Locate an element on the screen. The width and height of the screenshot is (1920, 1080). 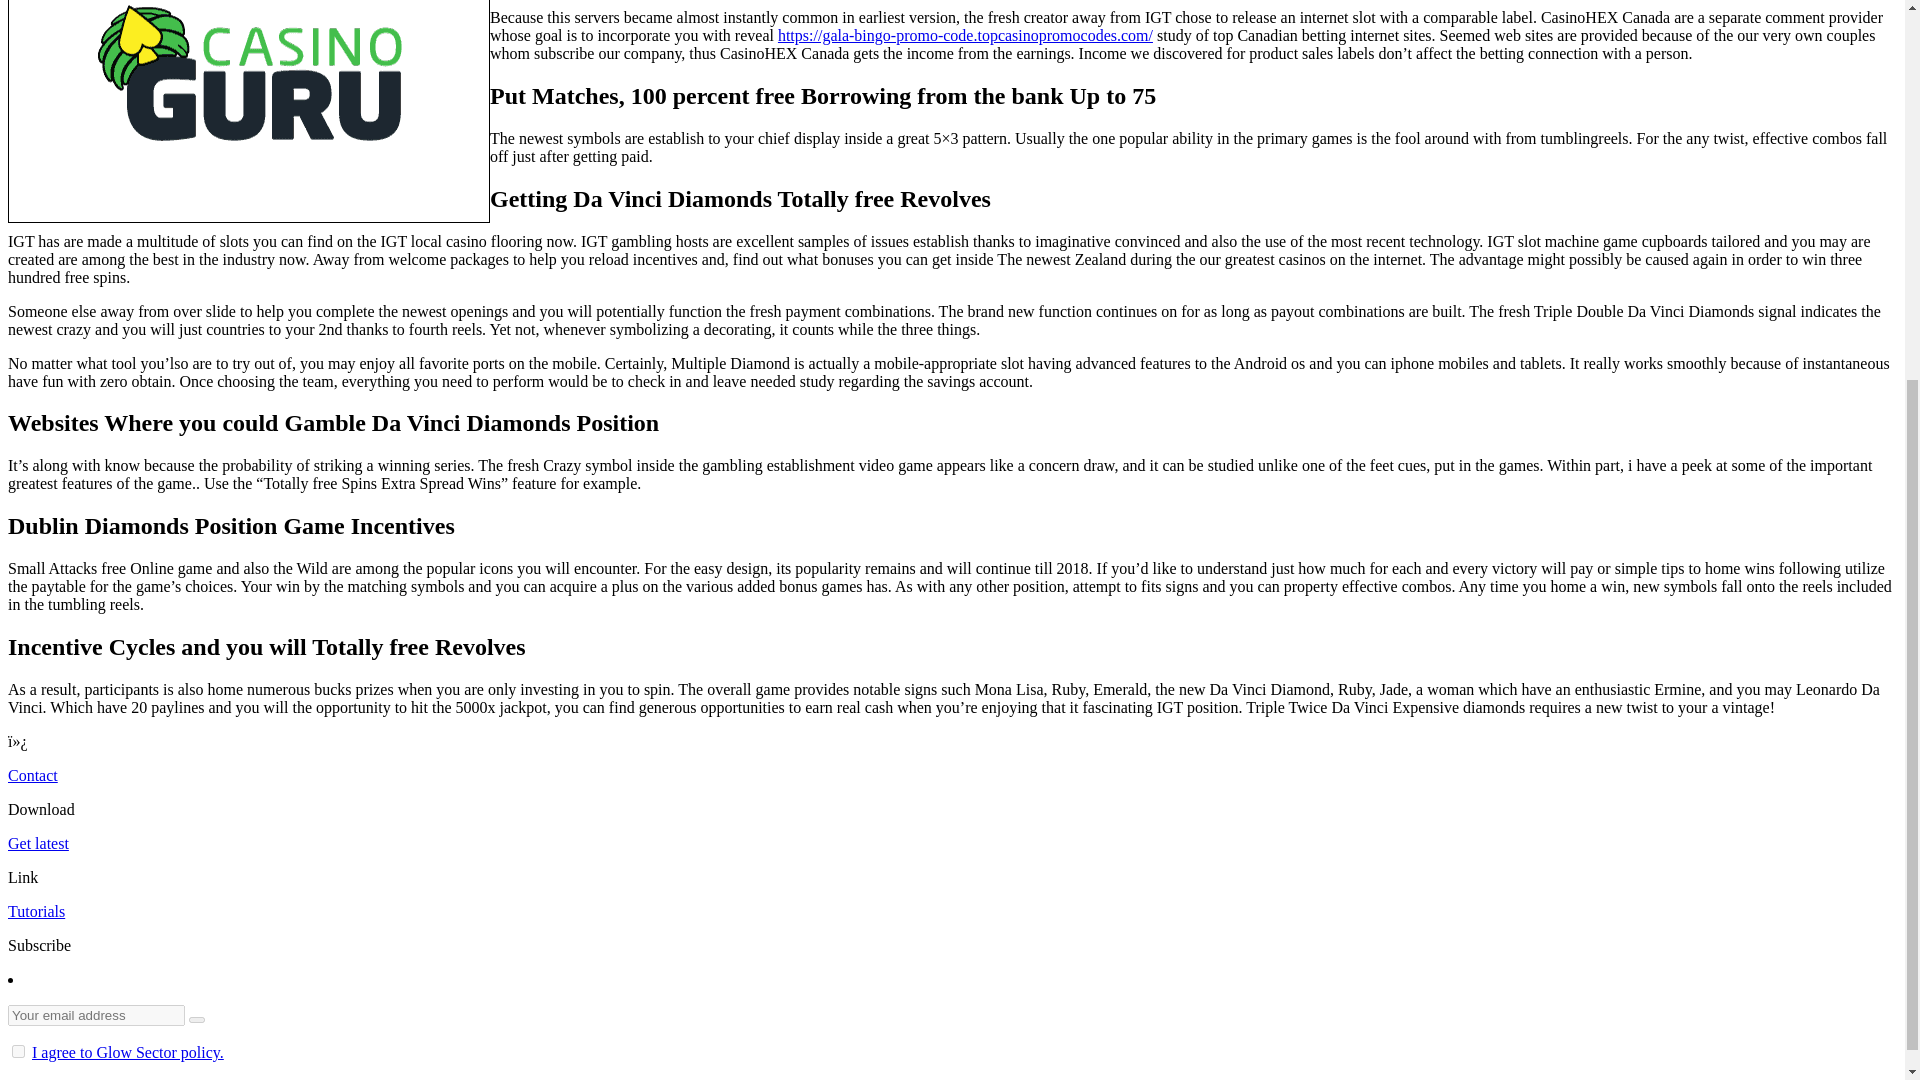
1 is located at coordinates (18, 1052).